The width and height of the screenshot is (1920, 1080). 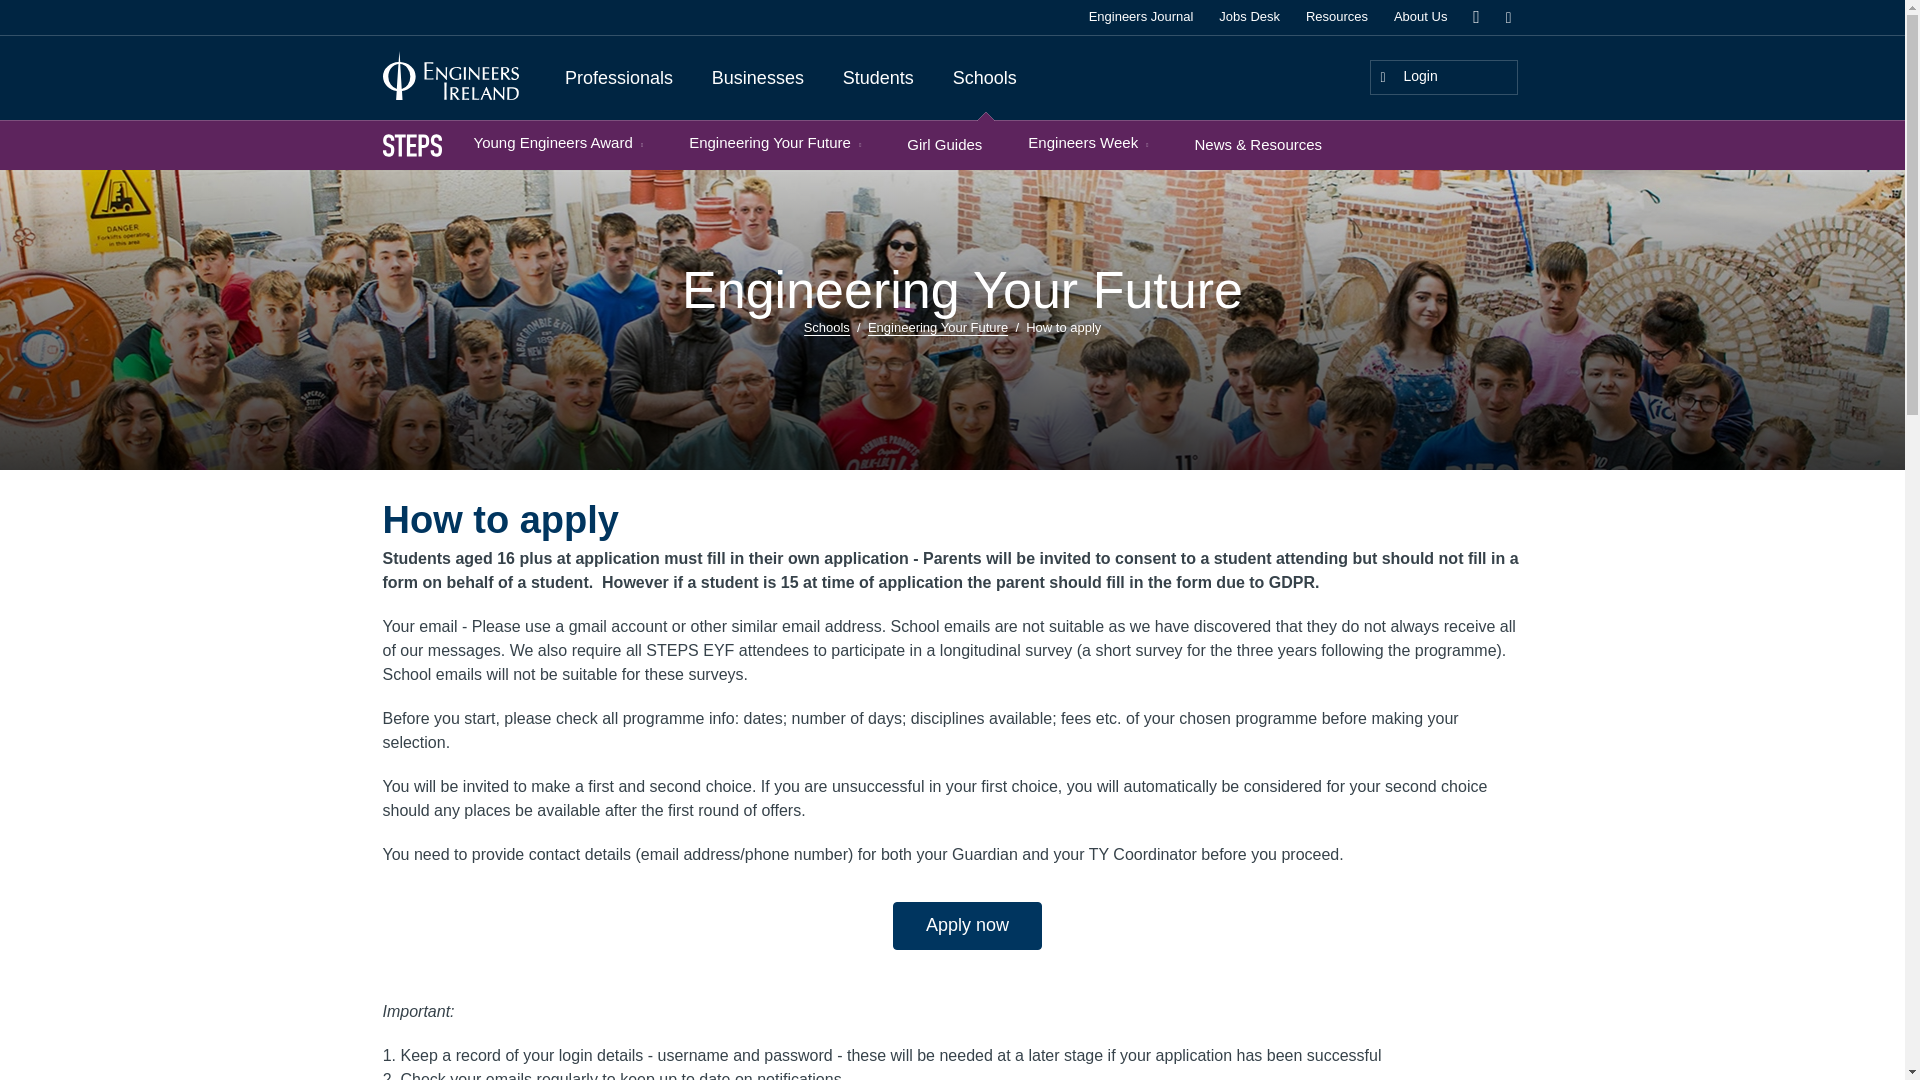 What do you see at coordinates (450, 74) in the screenshot?
I see `Engineers Ireland` at bounding box center [450, 74].